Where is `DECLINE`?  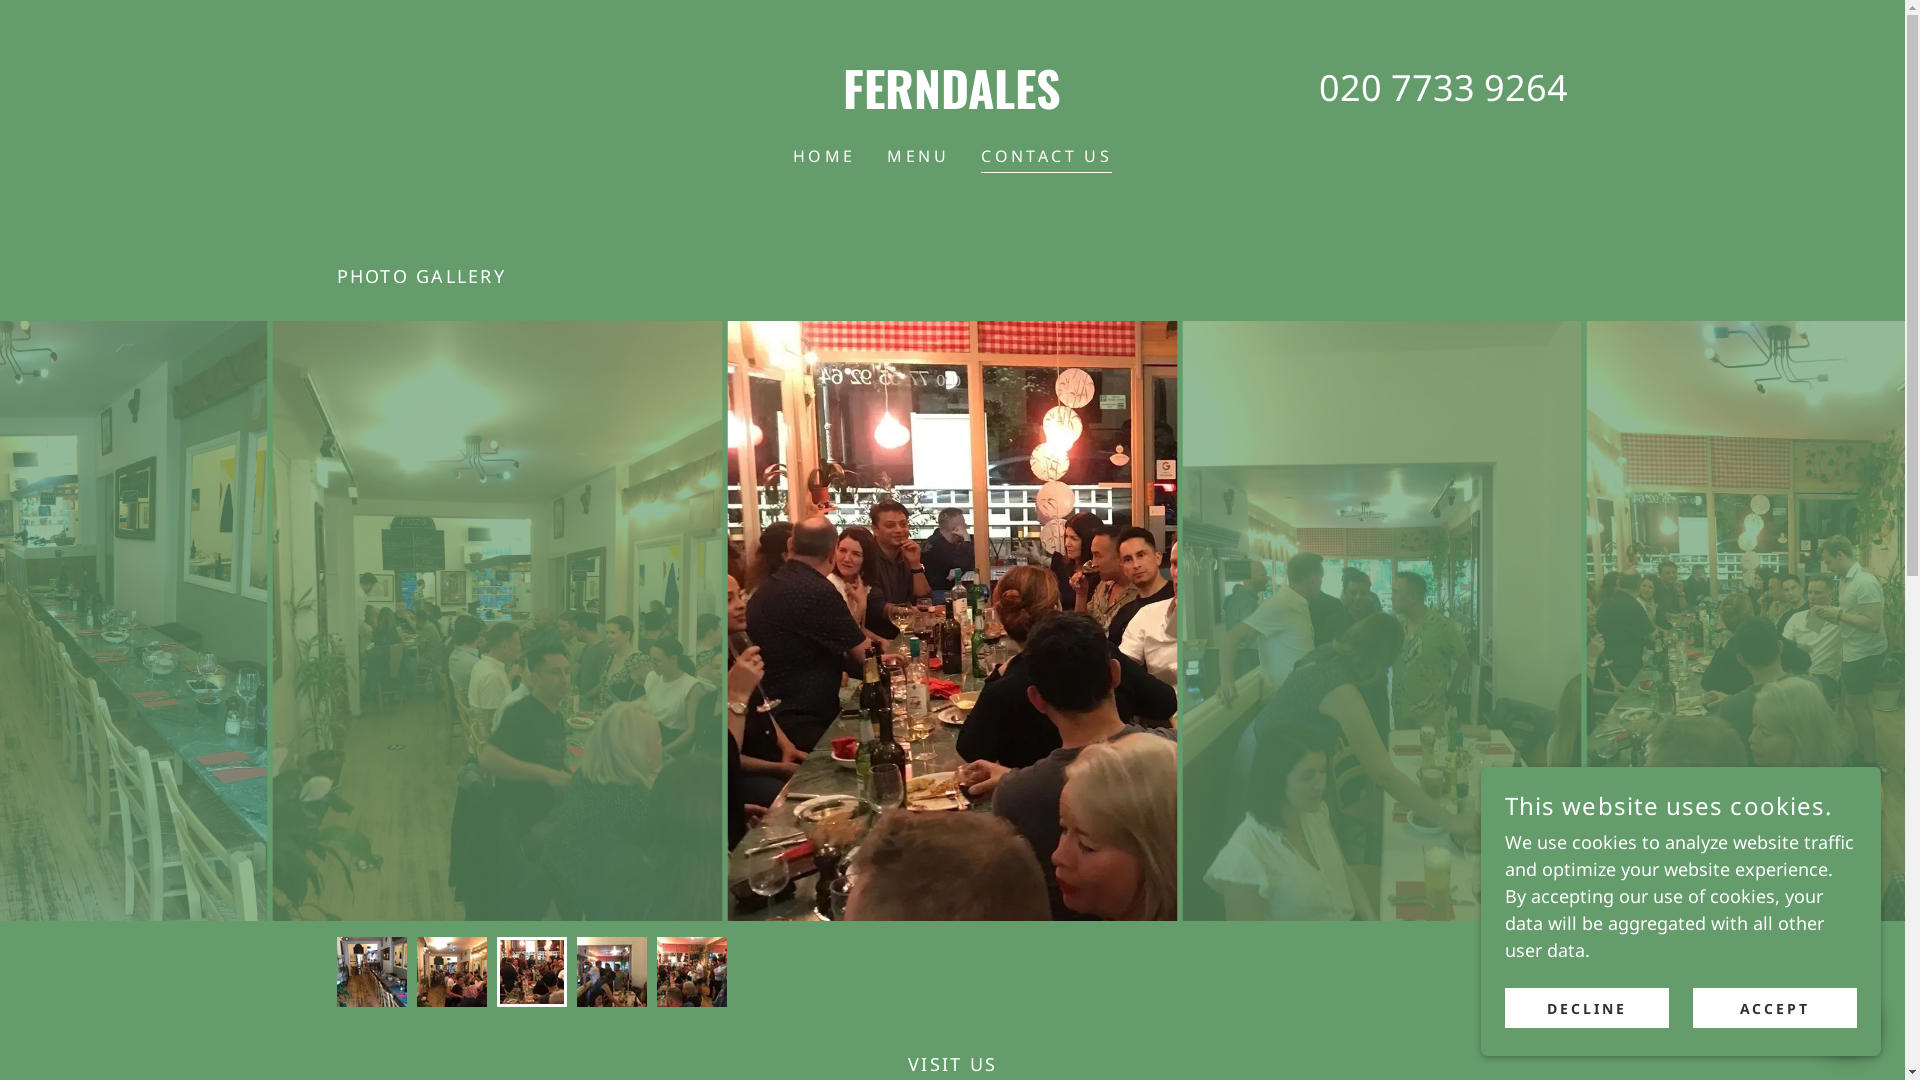 DECLINE is located at coordinates (1587, 1008).